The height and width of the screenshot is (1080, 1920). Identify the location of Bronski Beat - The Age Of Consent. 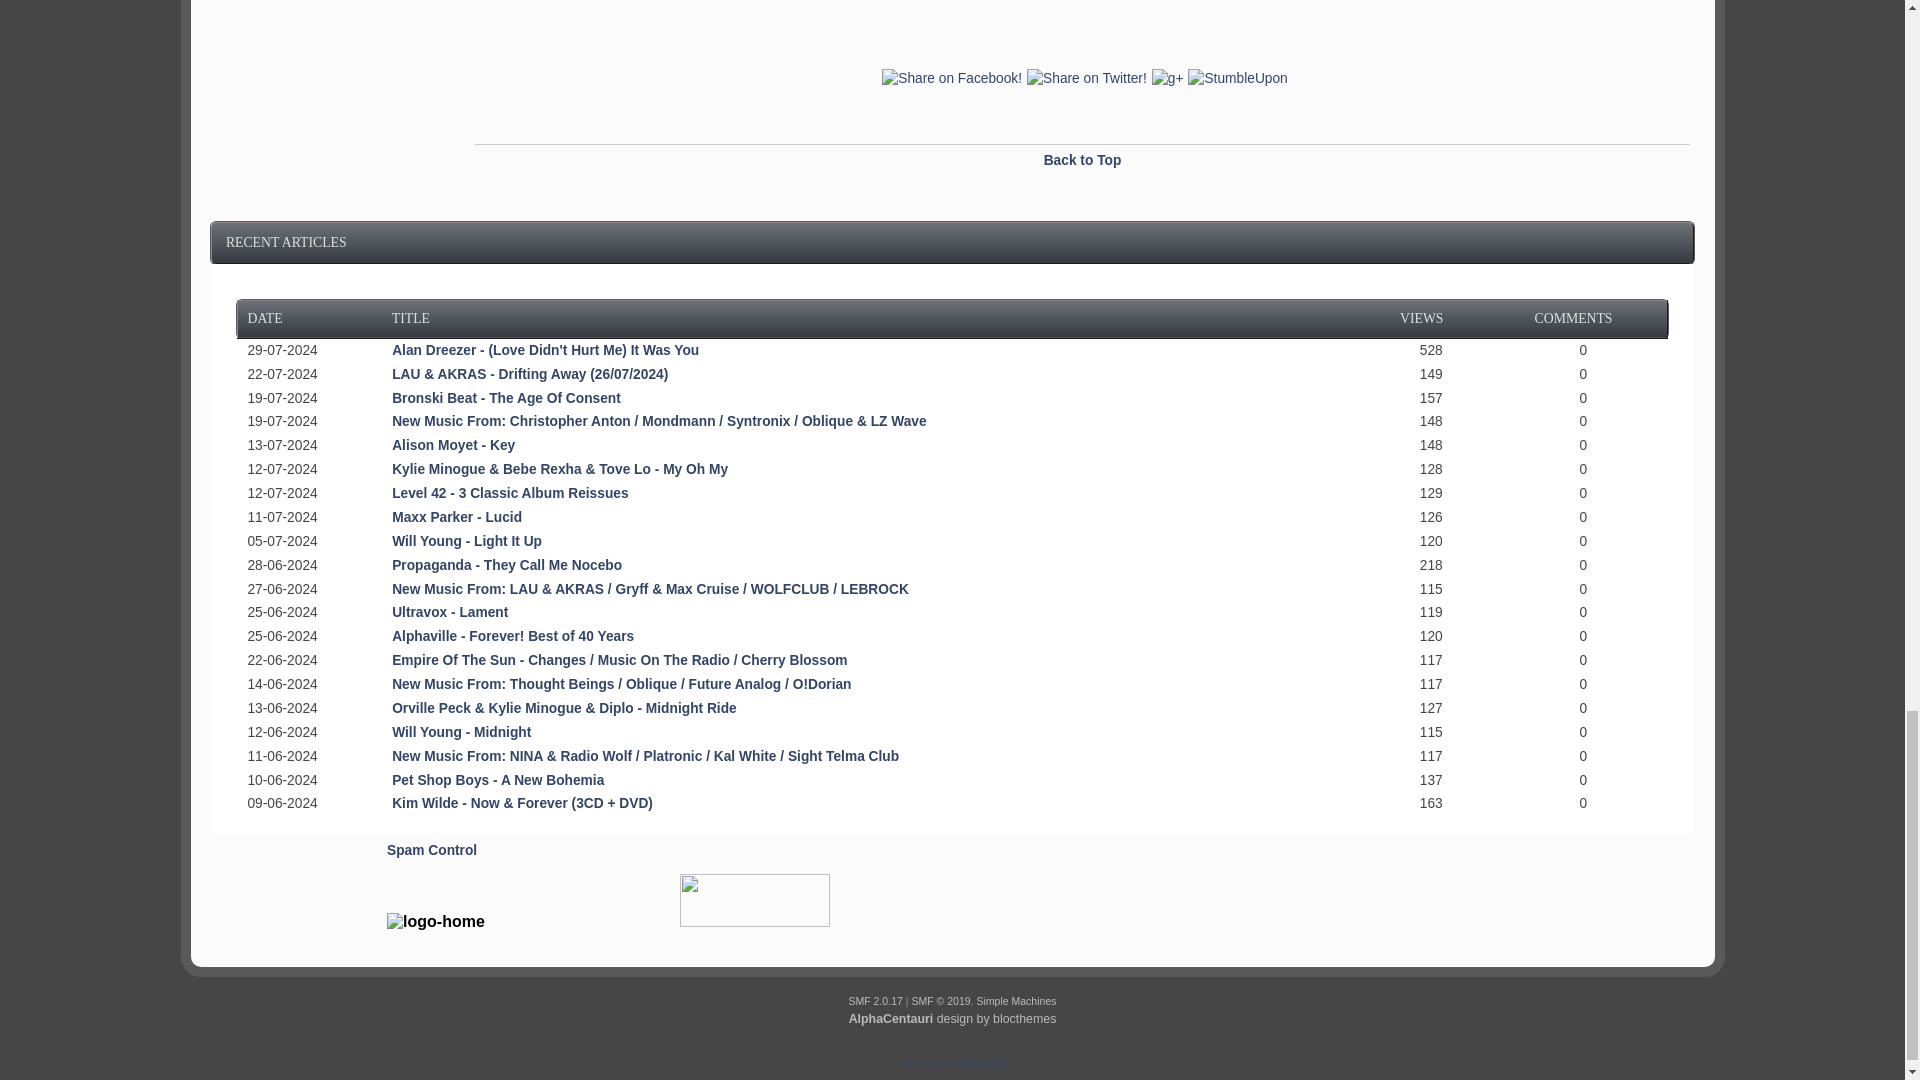
(506, 398).